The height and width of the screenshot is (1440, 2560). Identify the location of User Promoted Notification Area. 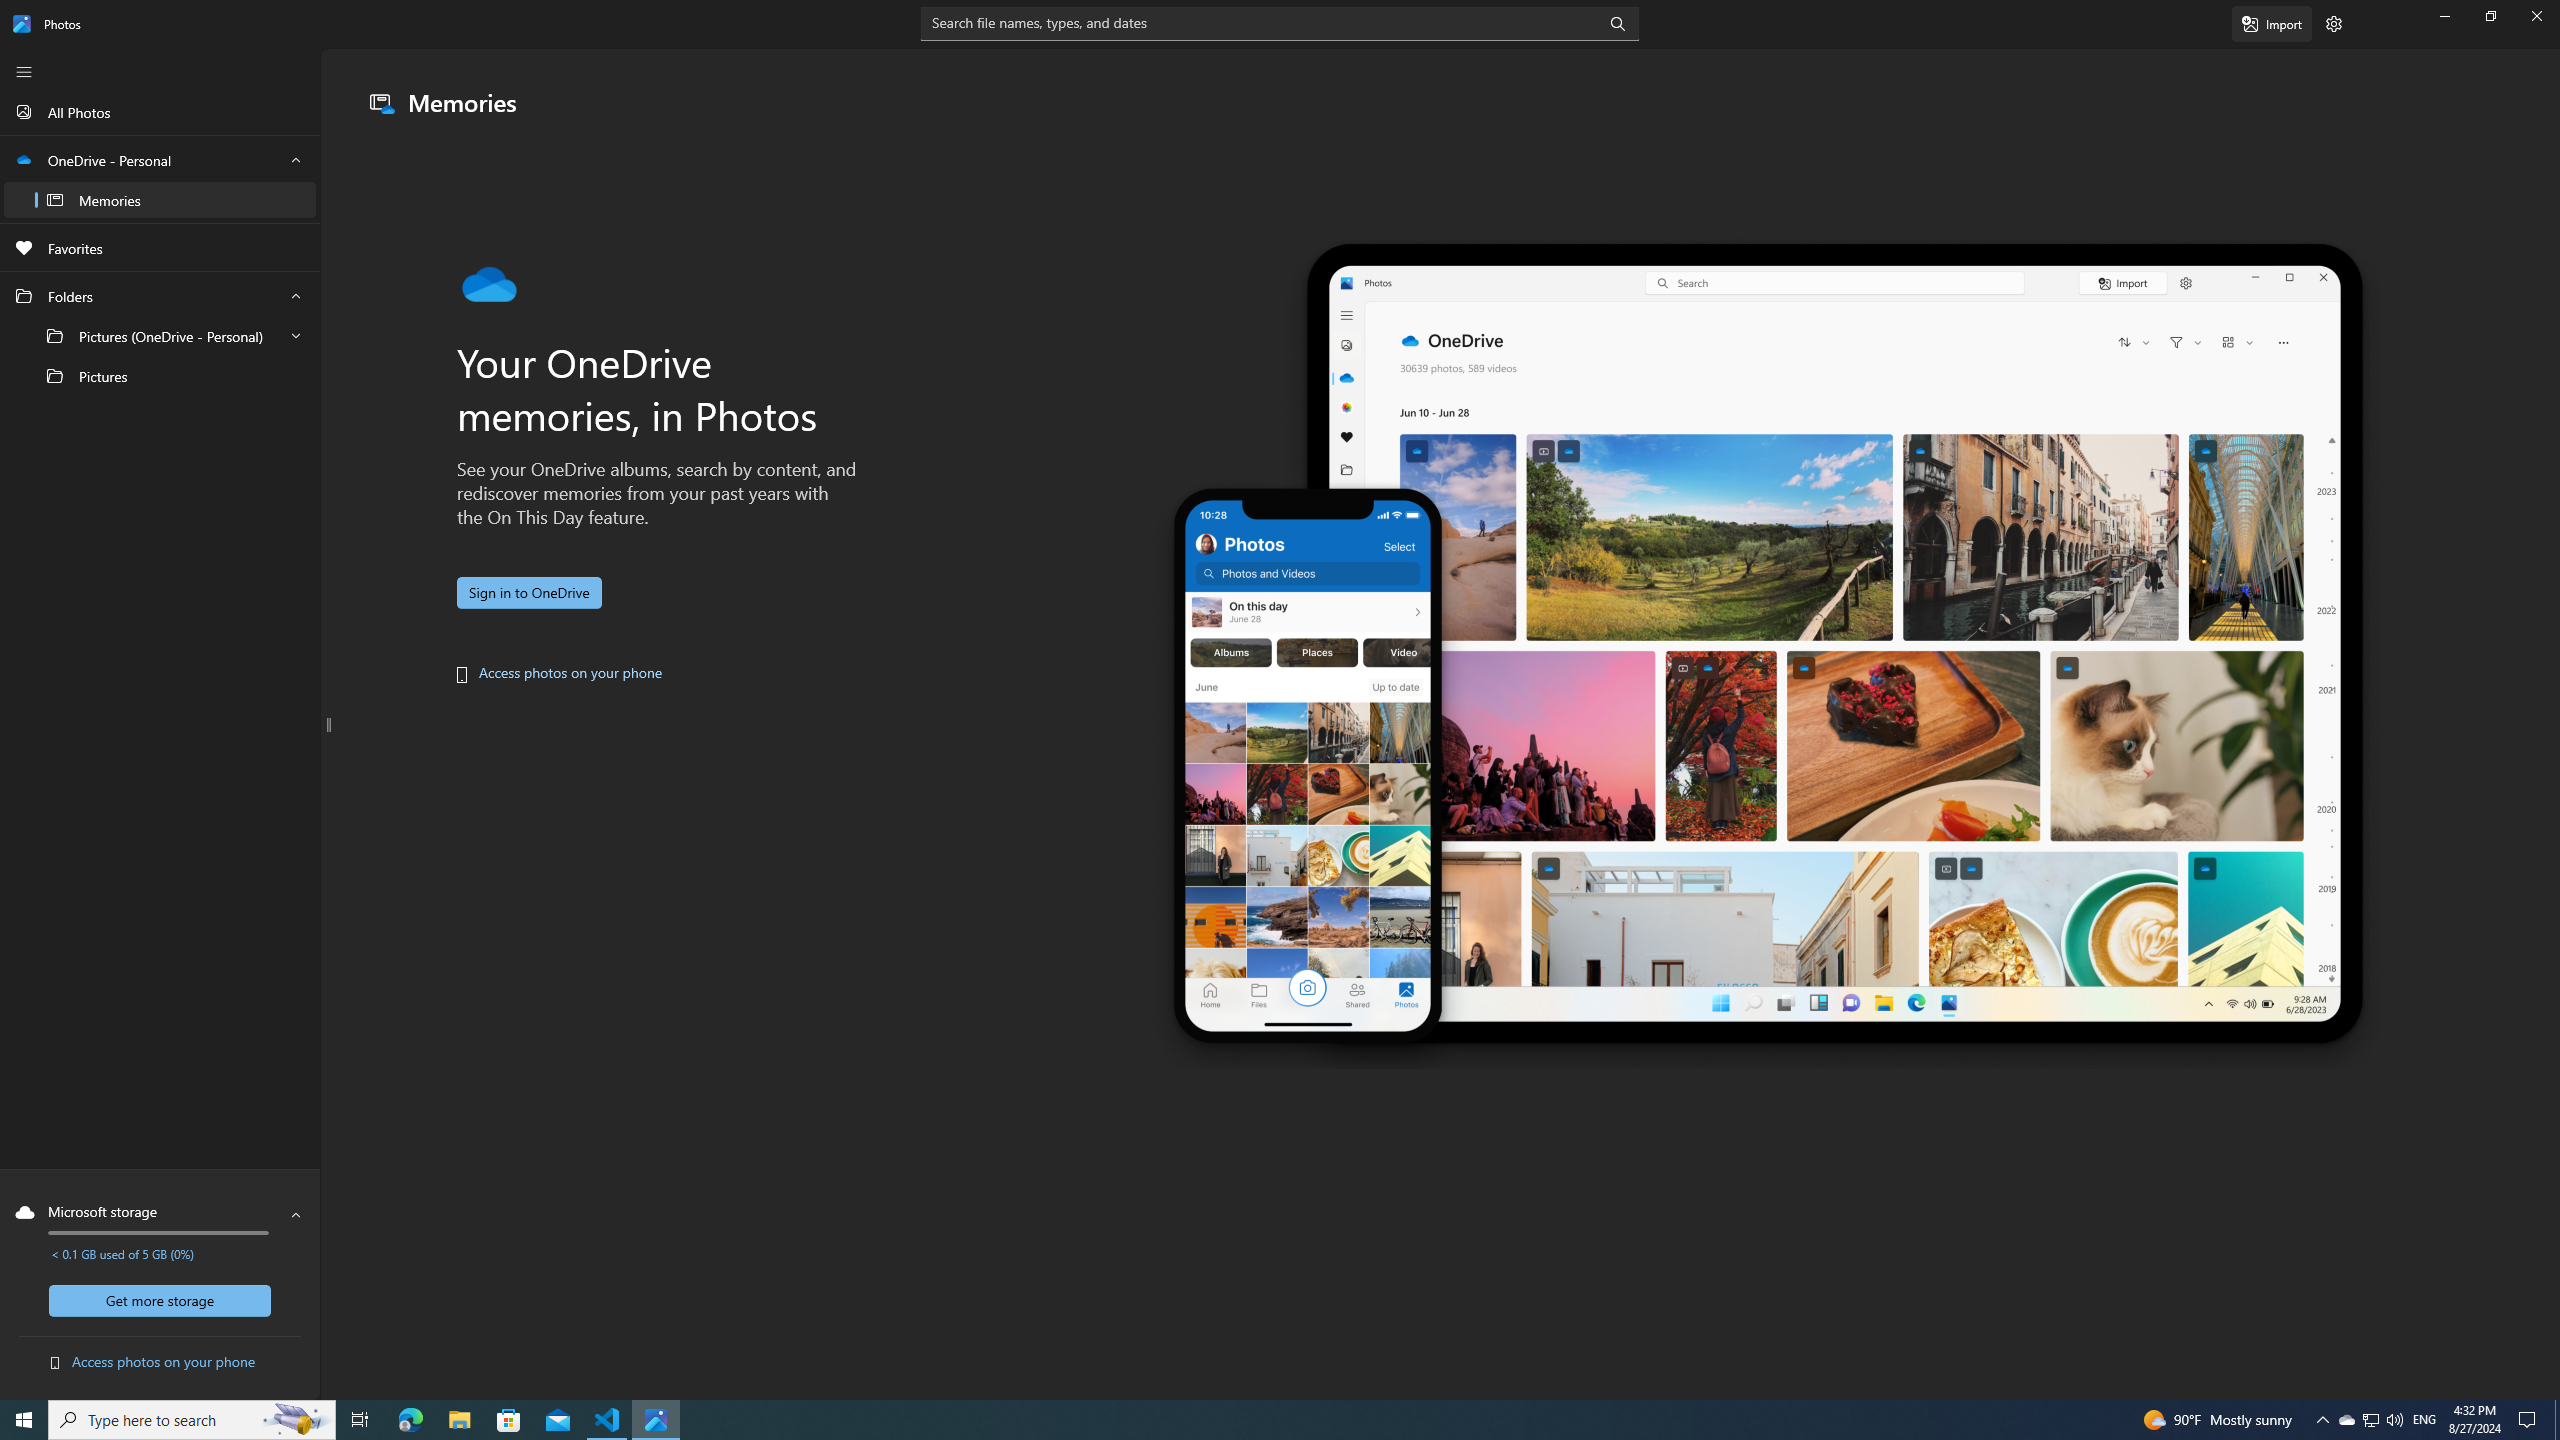
(2370, 1420).